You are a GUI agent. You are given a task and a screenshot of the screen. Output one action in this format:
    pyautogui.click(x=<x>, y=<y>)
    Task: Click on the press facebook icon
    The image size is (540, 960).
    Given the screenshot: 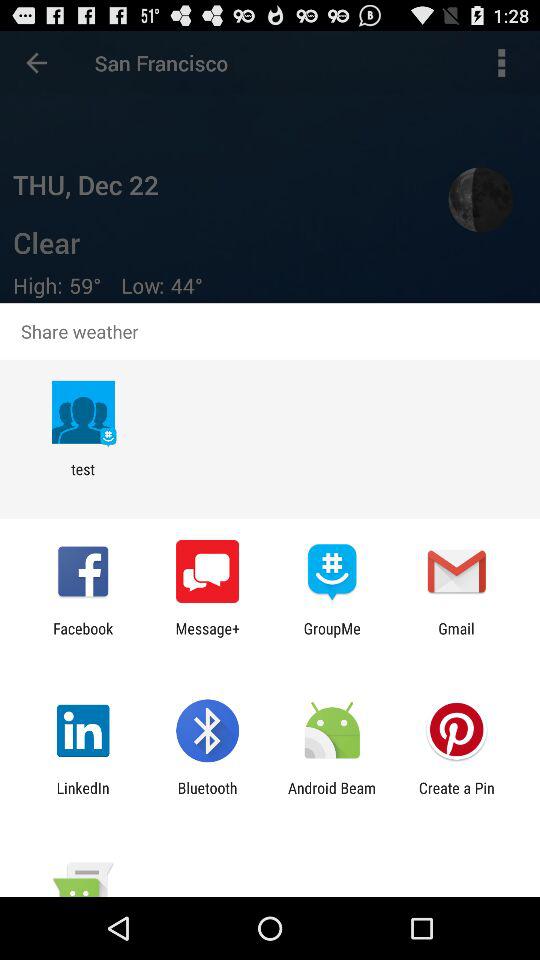 What is the action you would take?
    pyautogui.click(x=83, y=637)
    